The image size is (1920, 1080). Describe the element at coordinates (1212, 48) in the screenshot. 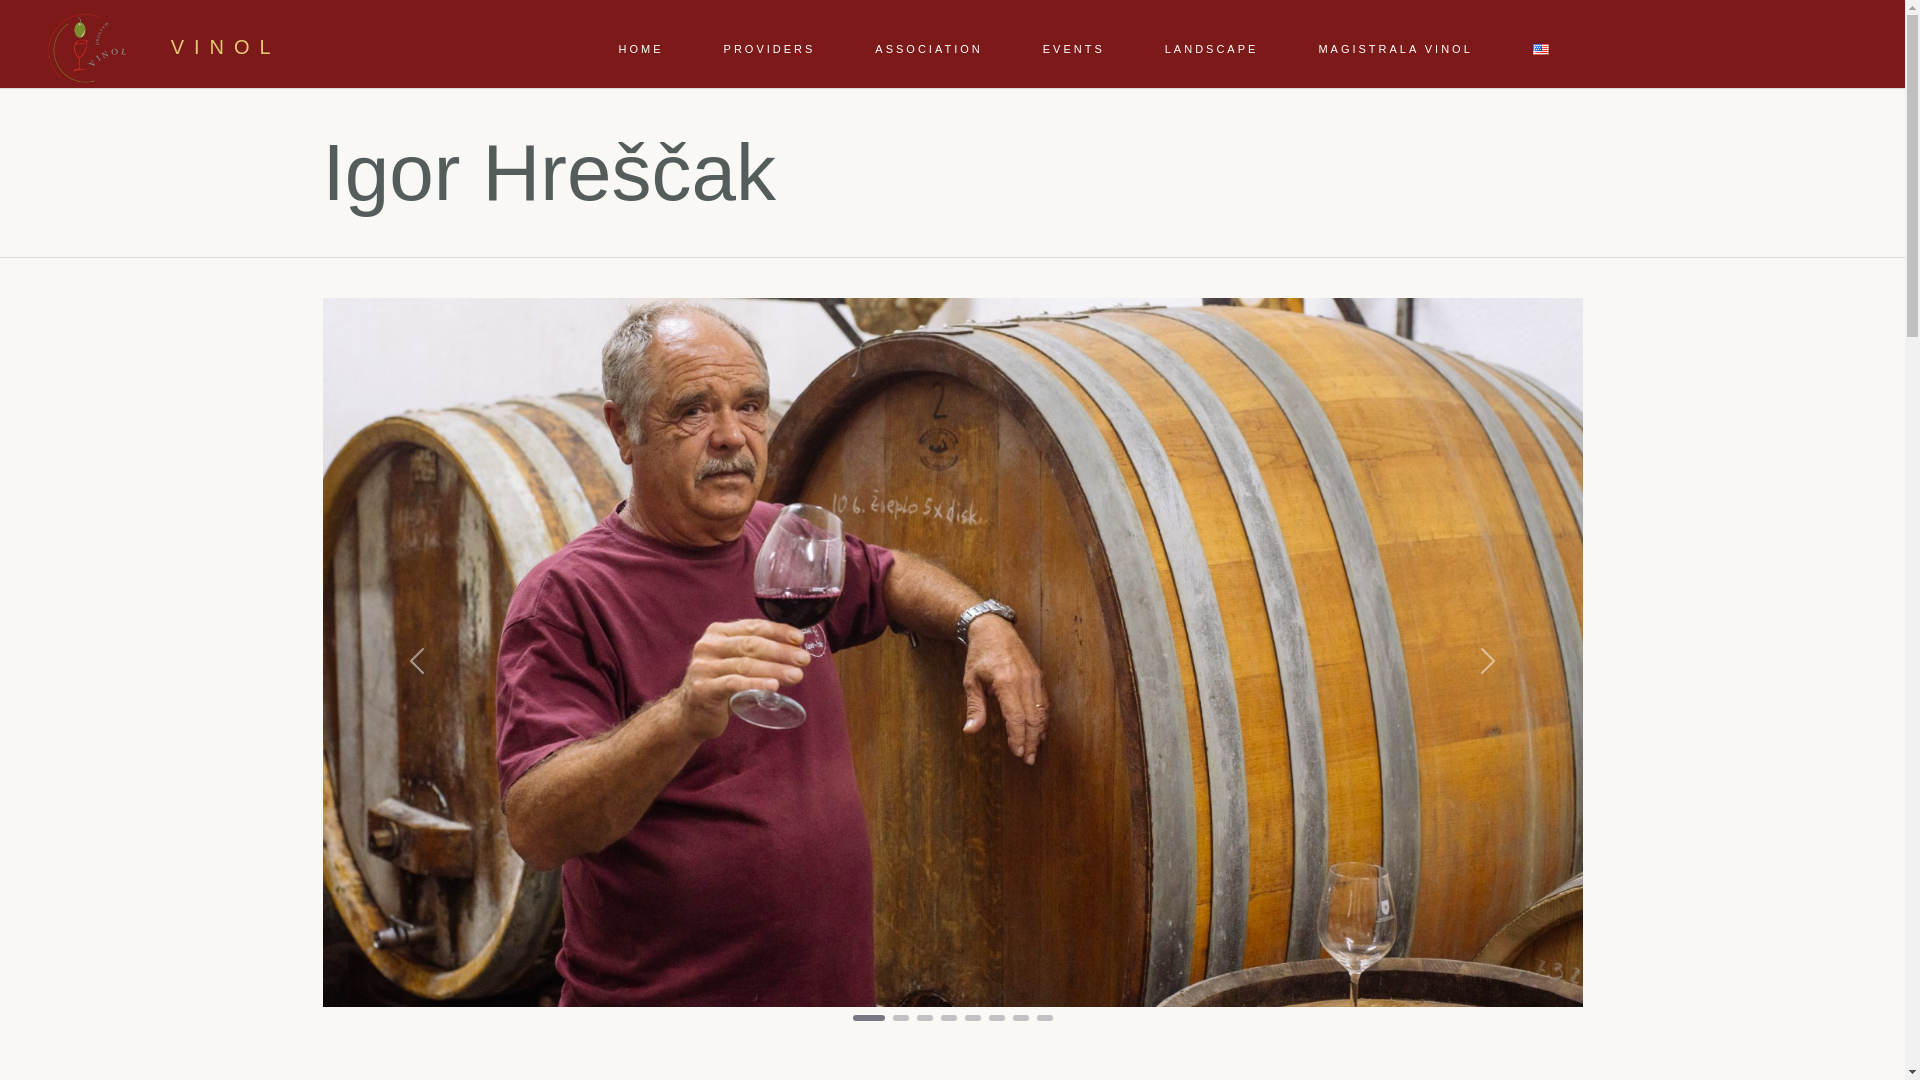

I see `LANDSCAPE` at that location.